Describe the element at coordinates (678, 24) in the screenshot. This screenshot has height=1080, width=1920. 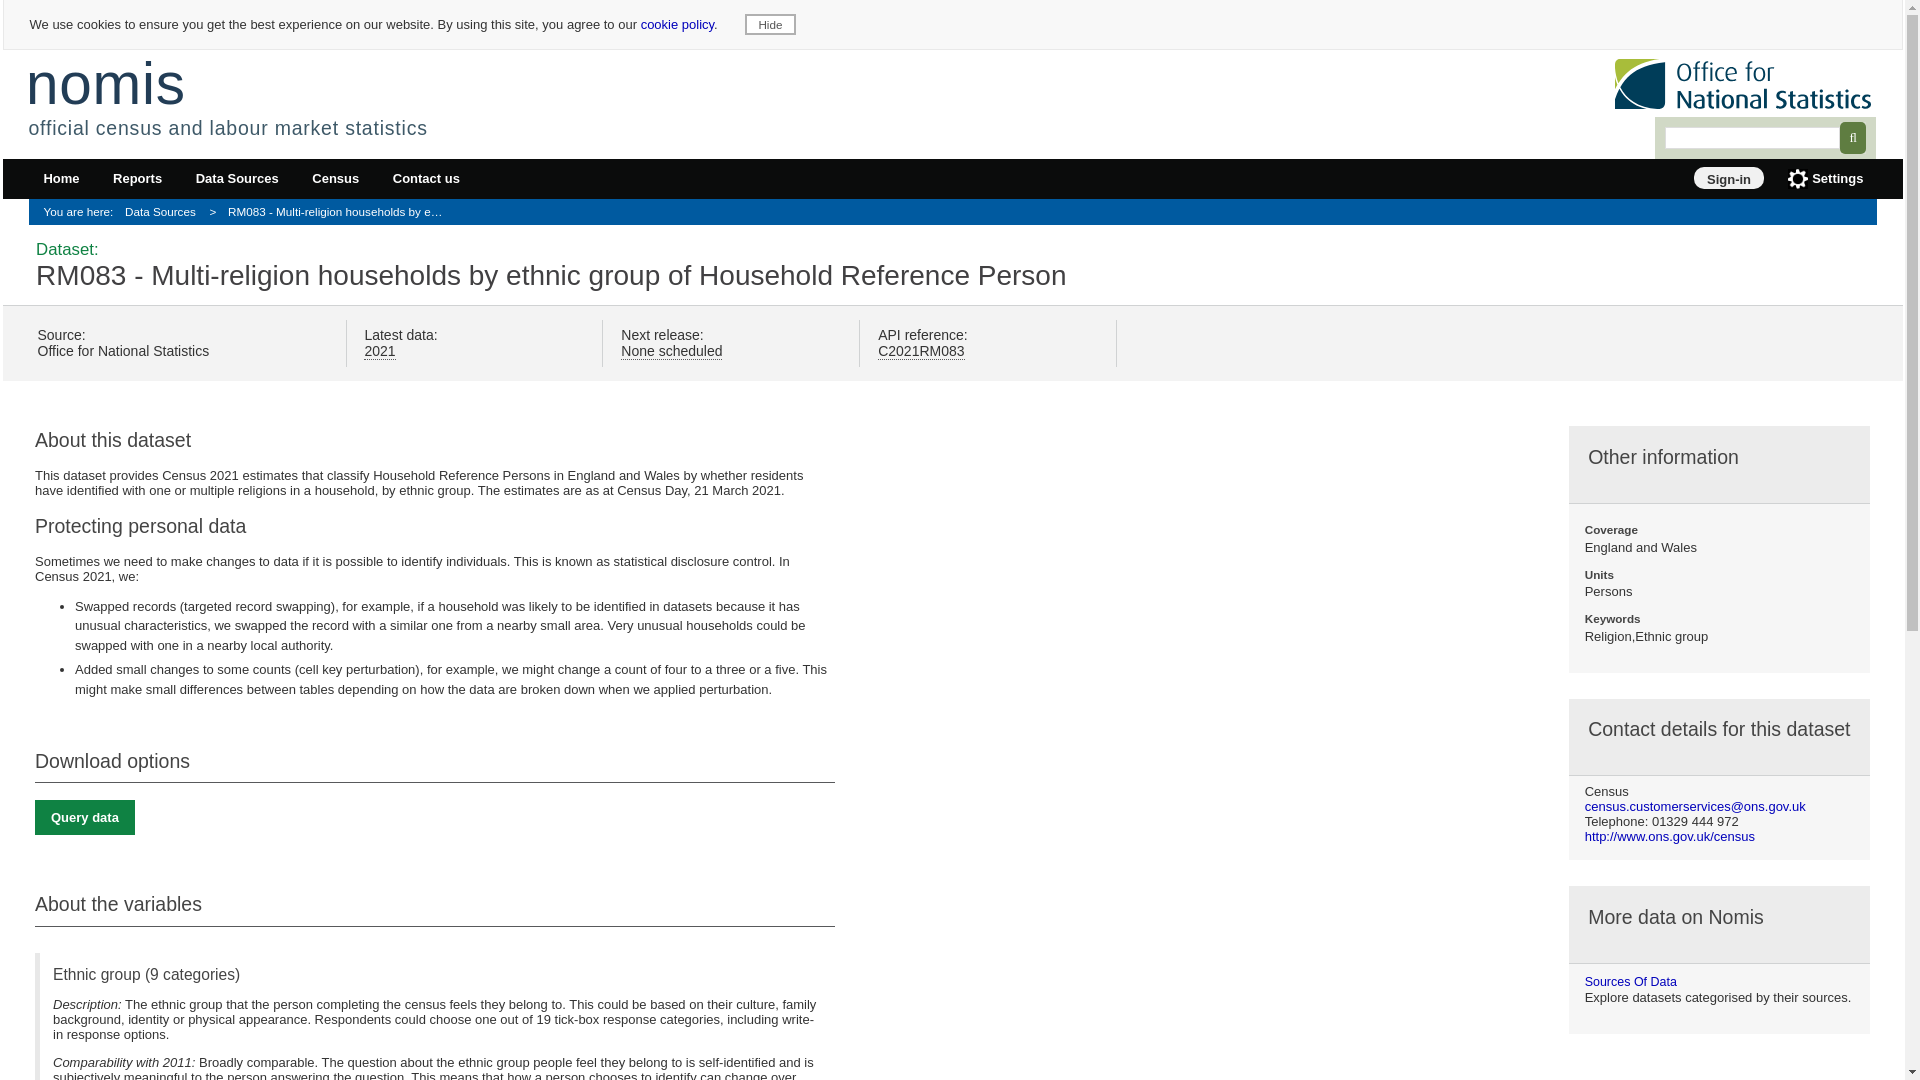
I see `Read about how cookies are used on the Nomis web site` at that location.